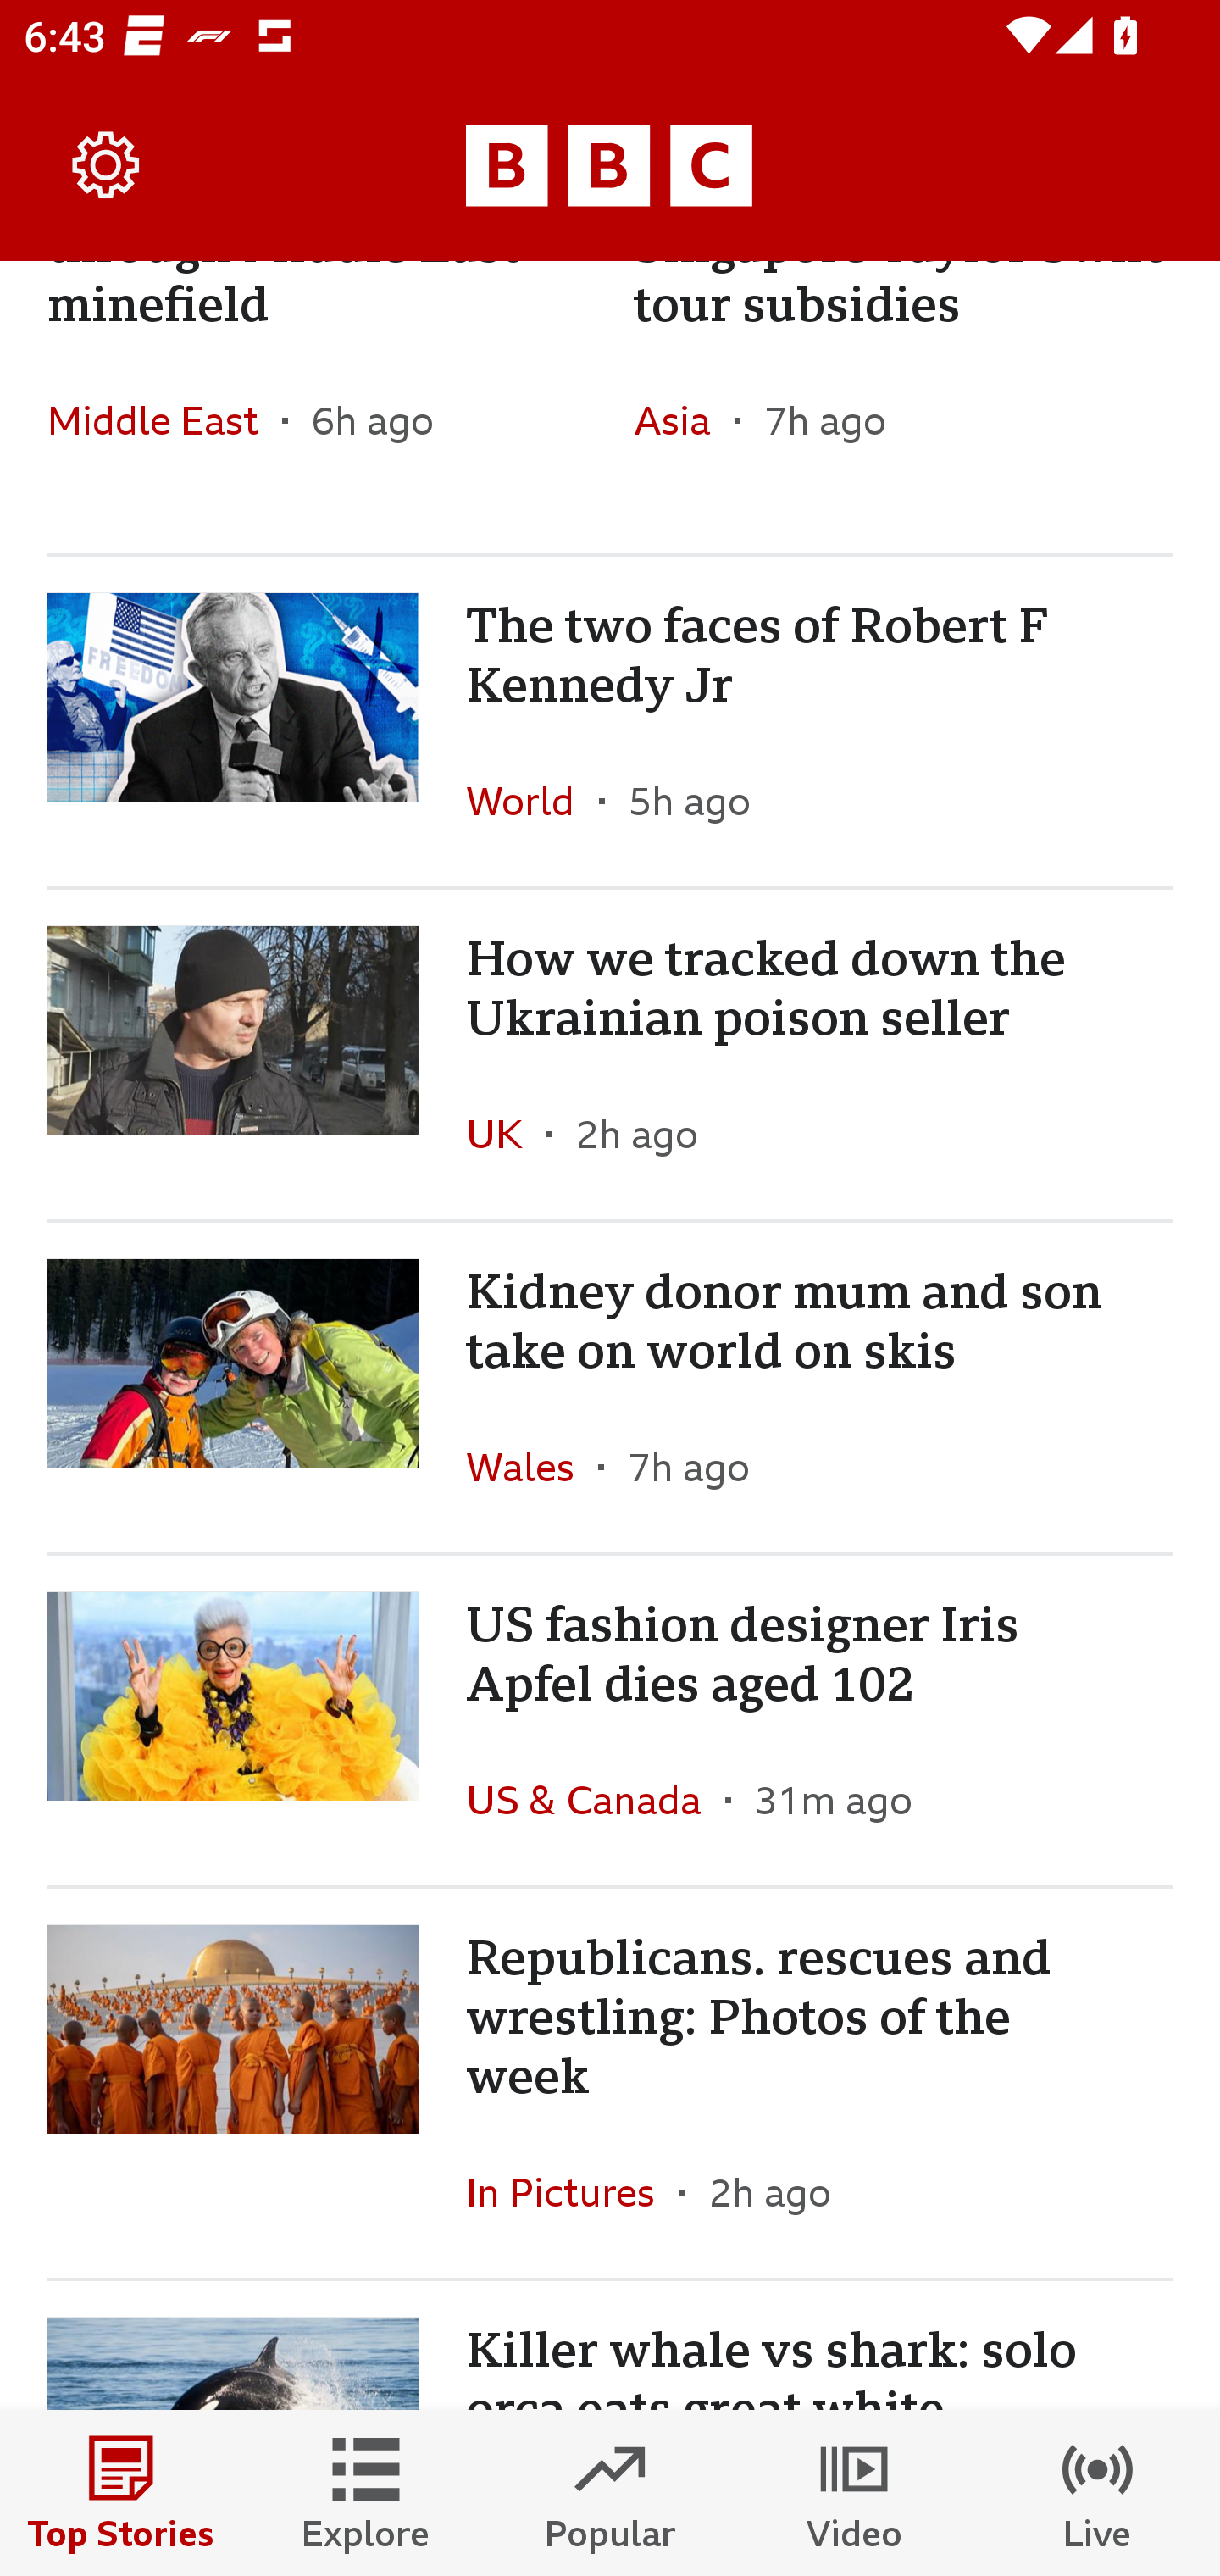 The image size is (1220, 2576). I want to click on UK In the section UK, so click(507, 1133).